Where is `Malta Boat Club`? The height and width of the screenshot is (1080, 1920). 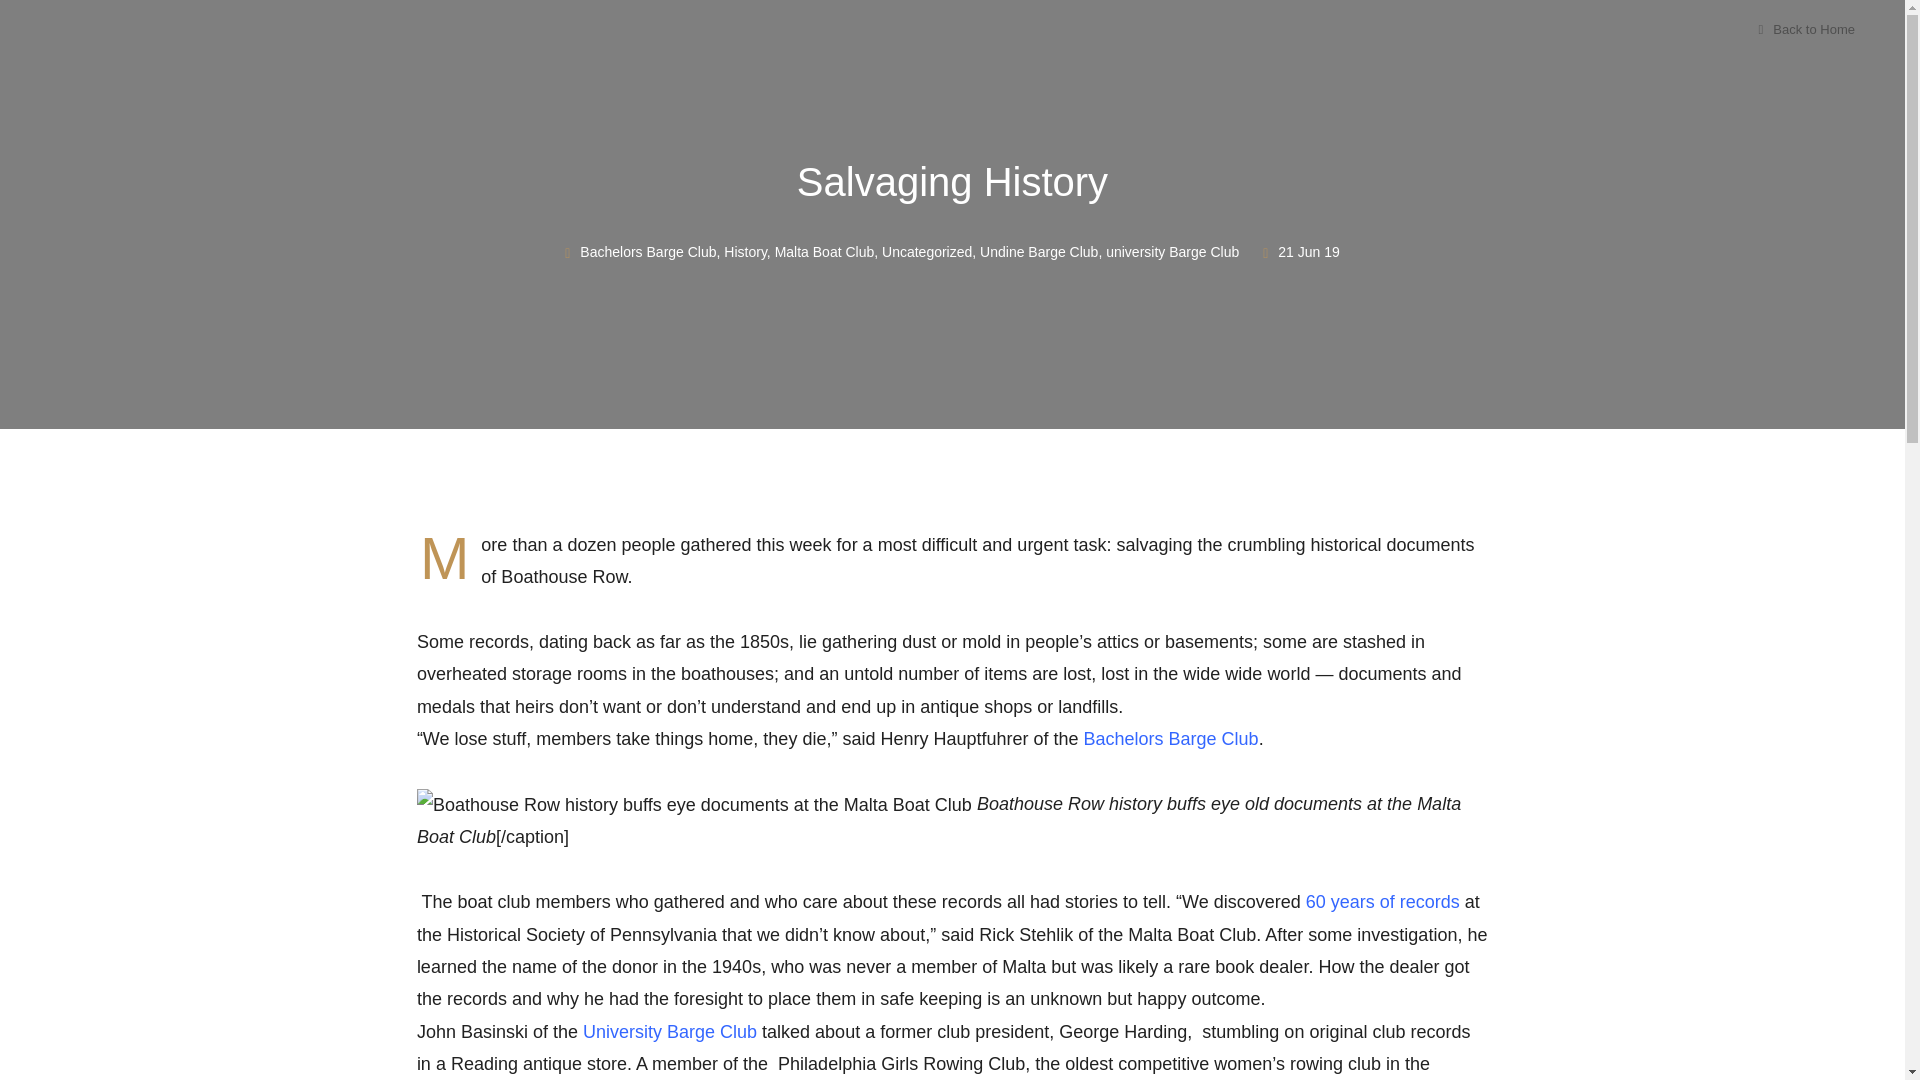 Malta Boat Club is located at coordinates (825, 252).